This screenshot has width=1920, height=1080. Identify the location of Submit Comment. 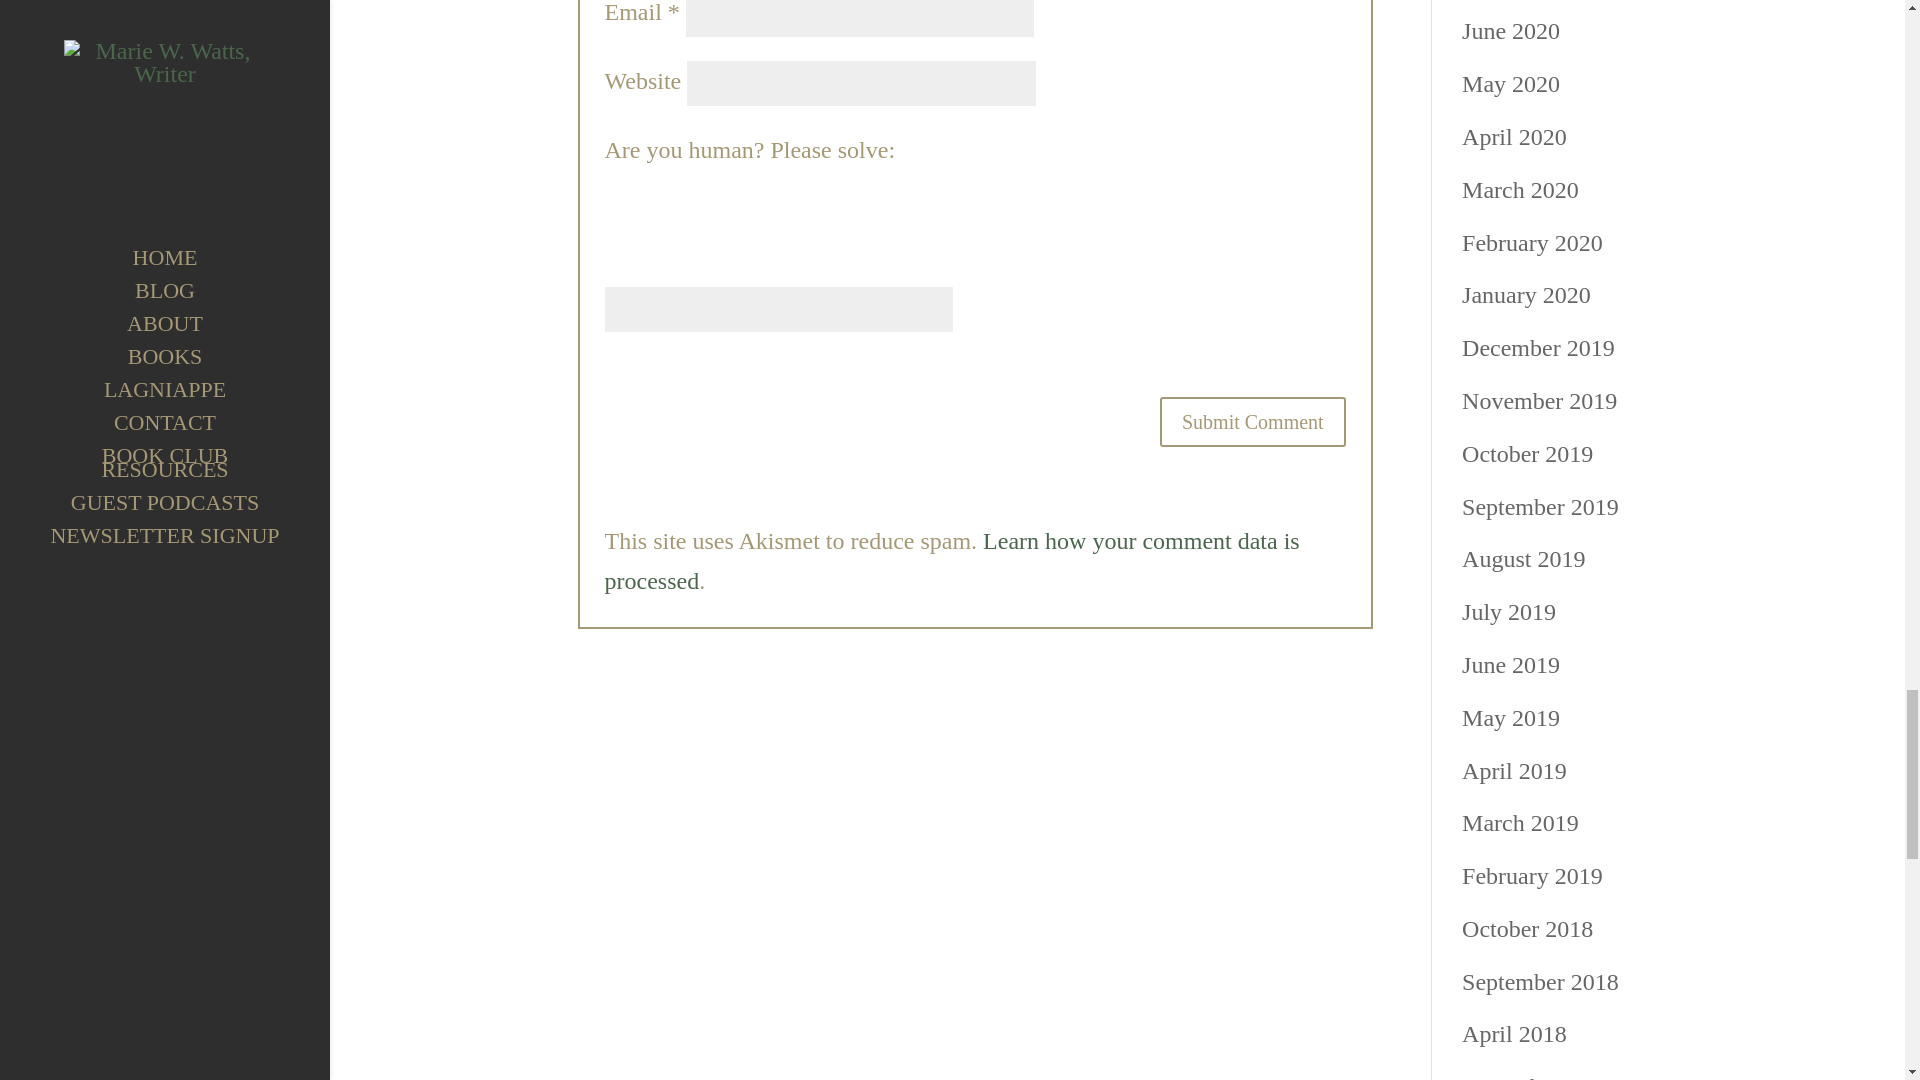
(1252, 422).